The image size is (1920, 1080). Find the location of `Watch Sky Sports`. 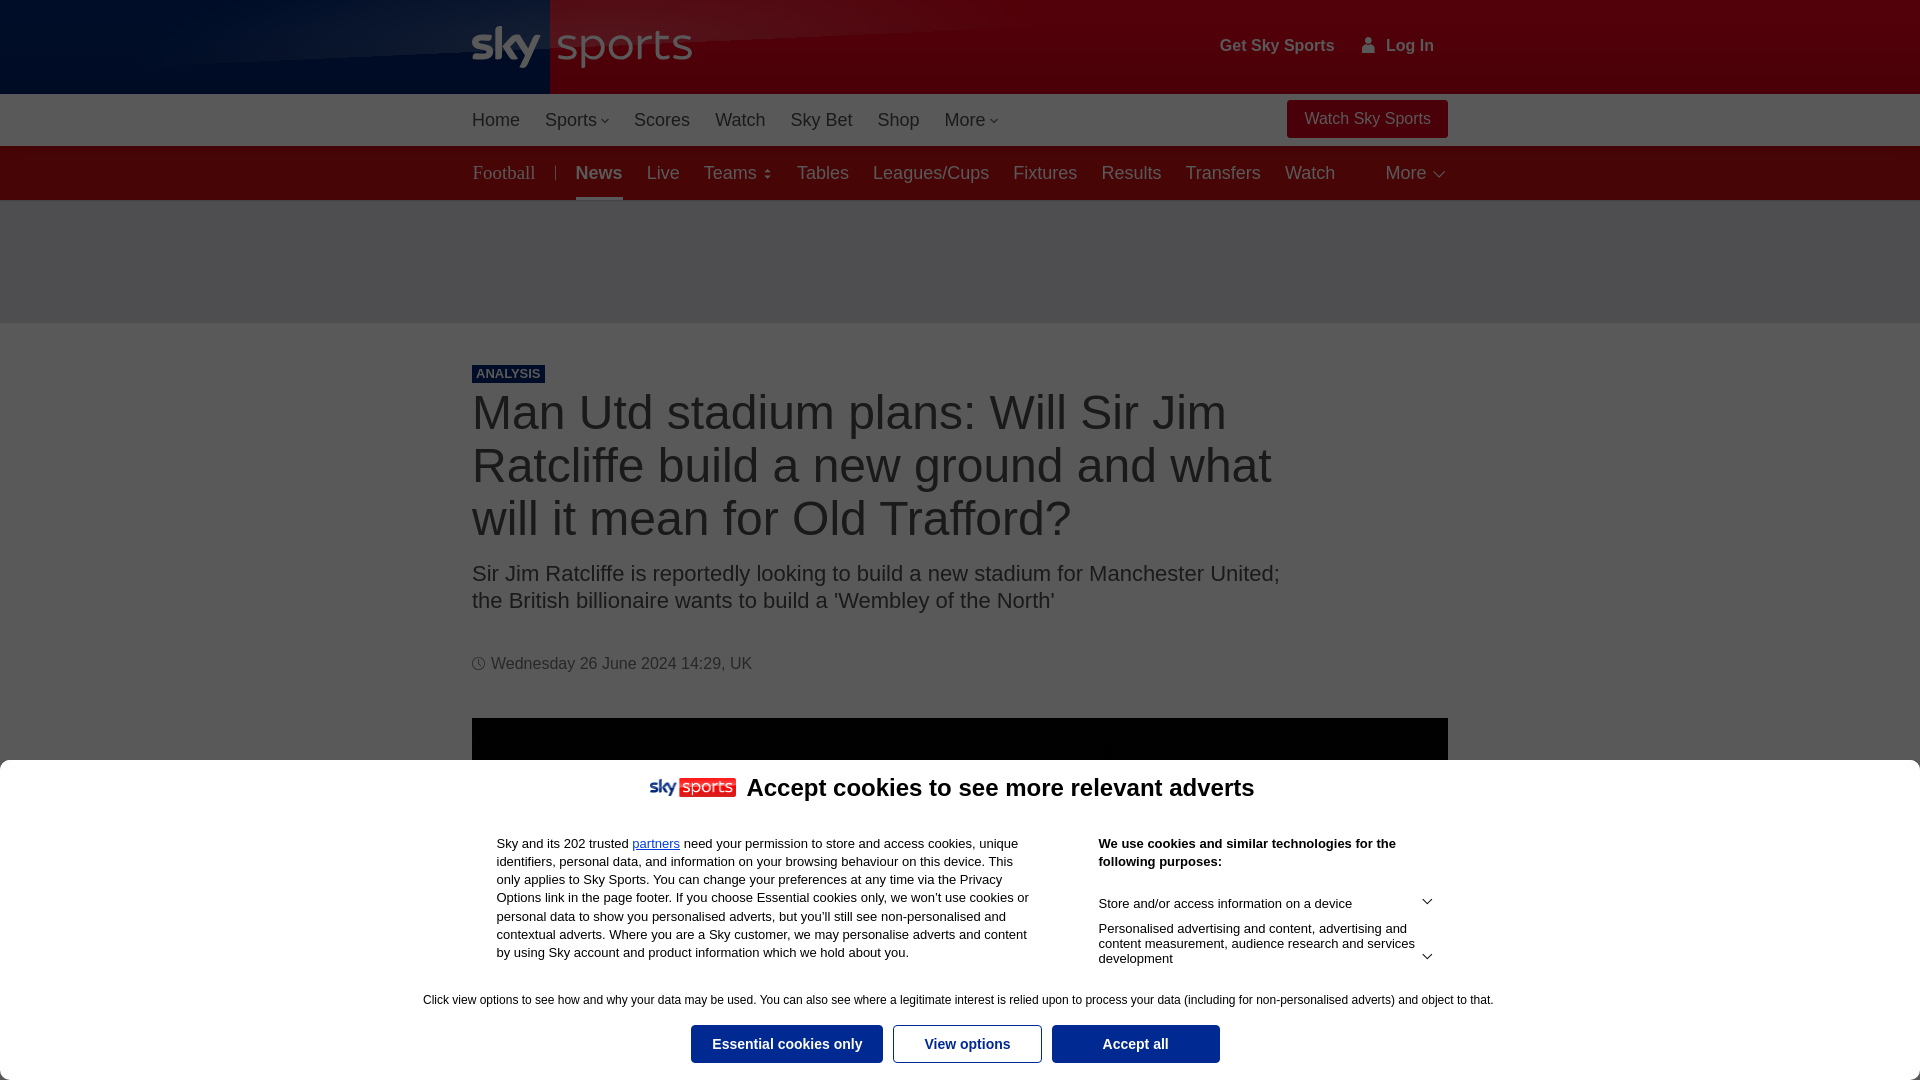

Watch Sky Sports is located at coordinates (1366, 119).